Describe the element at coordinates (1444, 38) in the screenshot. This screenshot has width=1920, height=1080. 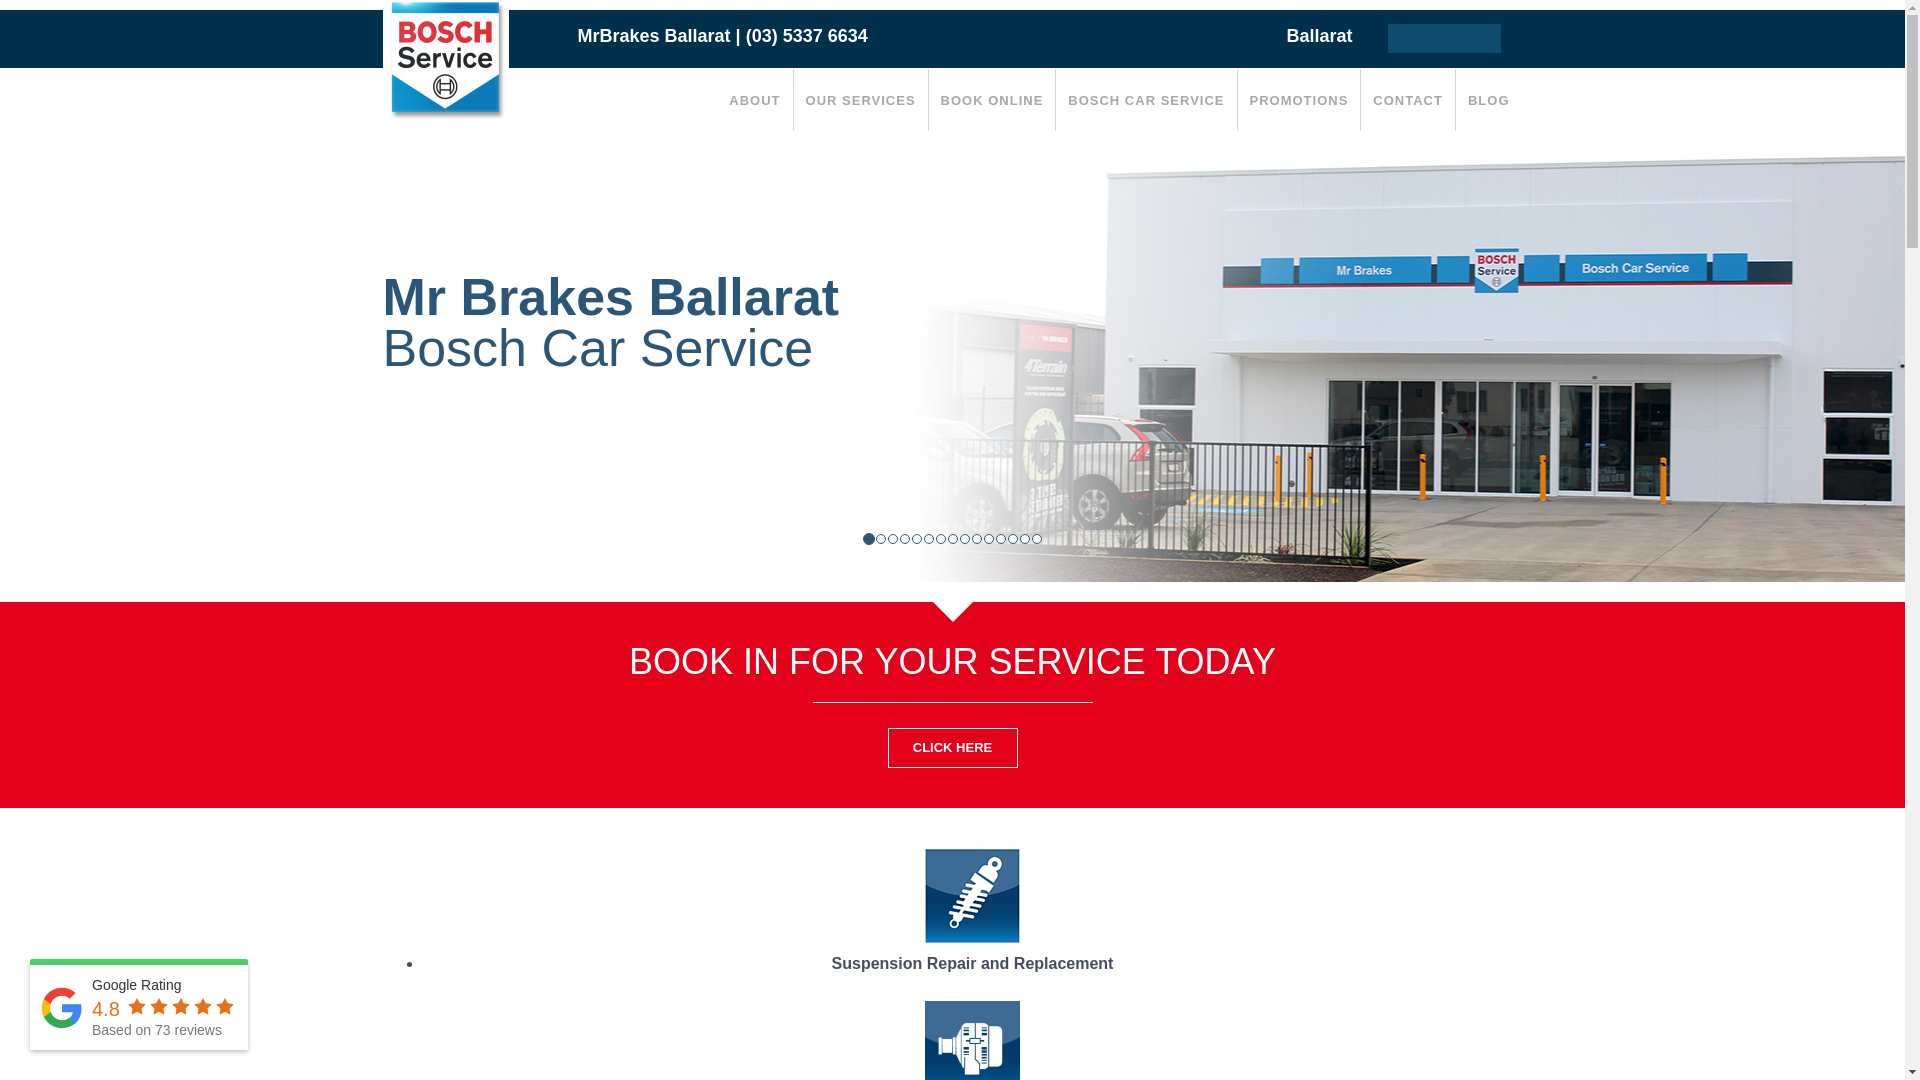
I see `Search for:` at that location.